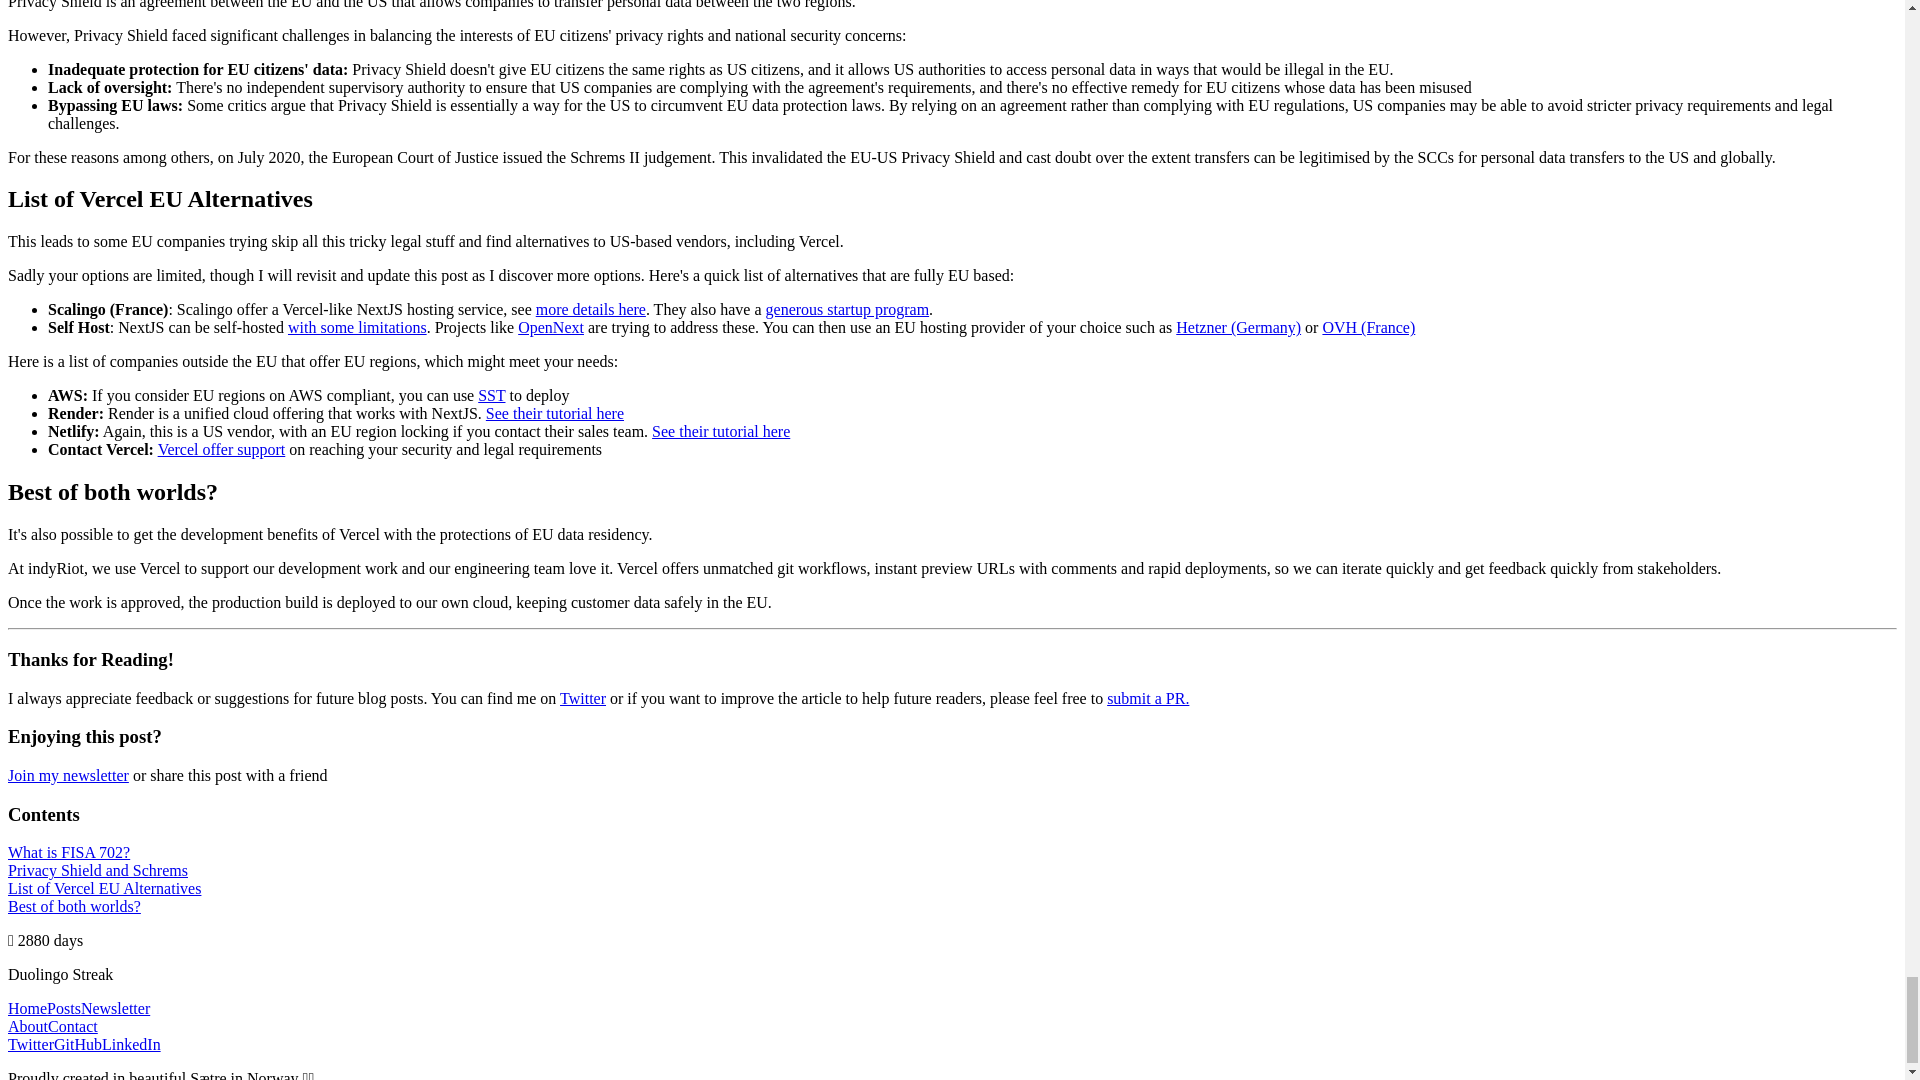 The height and width of the screenshot is (1080, 1920). What do you see at coordinates (491, 394) in the screenshot?
I see `SST` at bounding box center [491, 394].